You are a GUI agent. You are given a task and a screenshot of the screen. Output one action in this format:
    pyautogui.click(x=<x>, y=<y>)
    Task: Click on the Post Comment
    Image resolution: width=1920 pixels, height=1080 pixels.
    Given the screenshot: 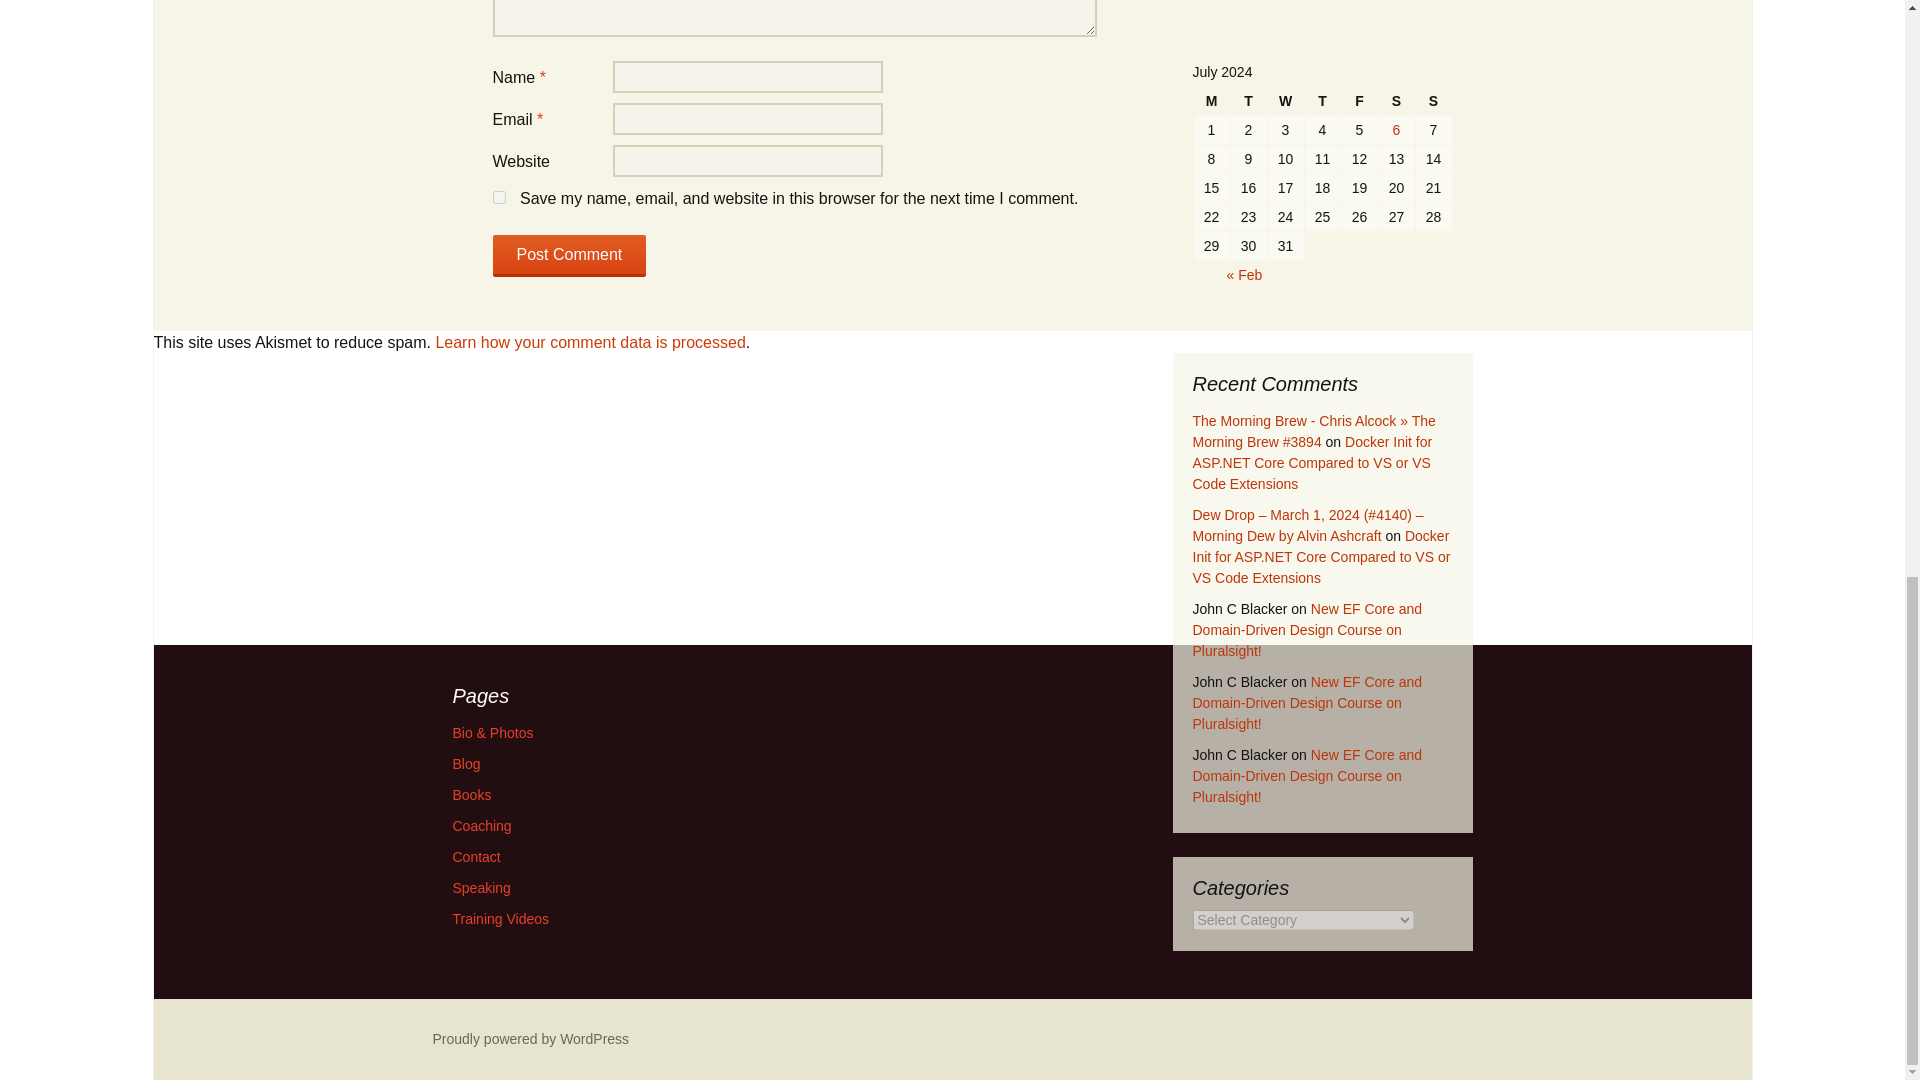 What is the action you would take?
    pyautogui.click(x=568, y=256)
    